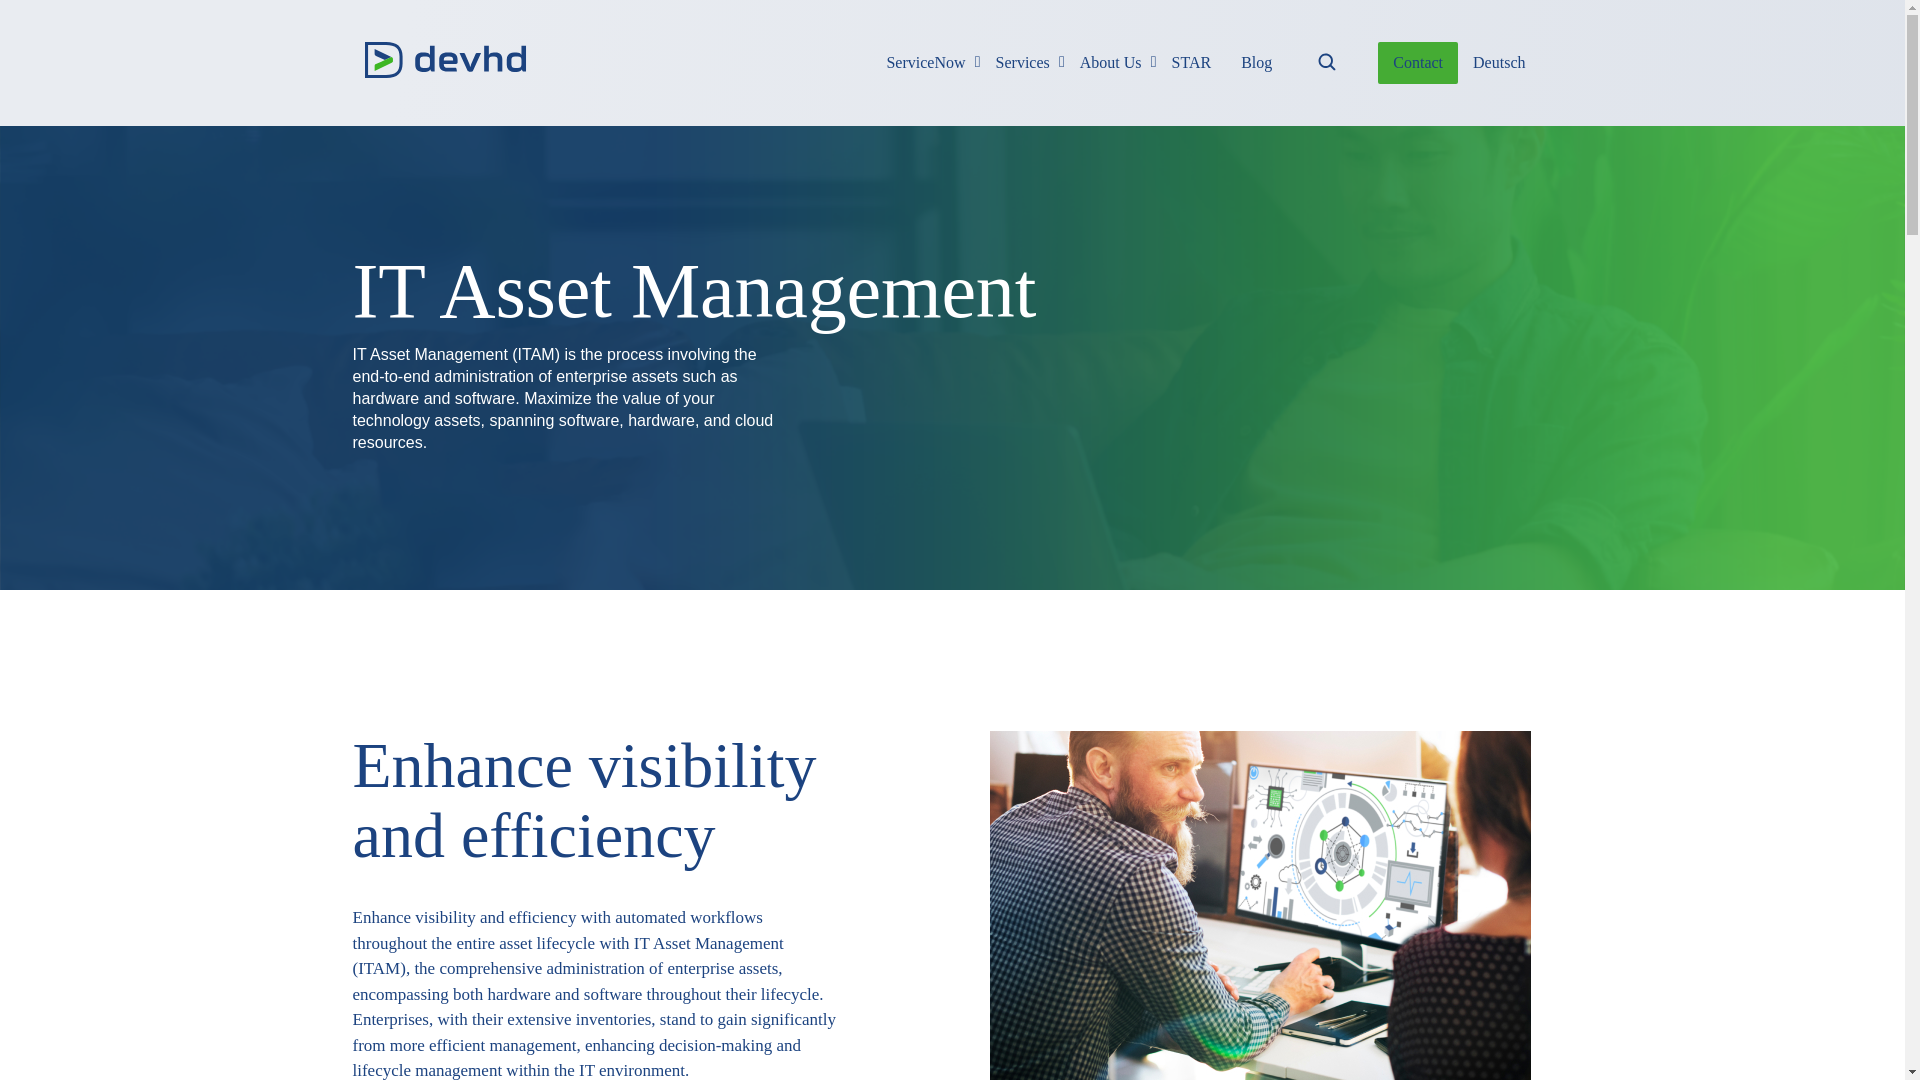 The height and width of the screenshot is (1080, 1920). What do you see at coordinates (1498, 63) in the screenshot?
I see `Contact` at bounding box center [1498, 63].